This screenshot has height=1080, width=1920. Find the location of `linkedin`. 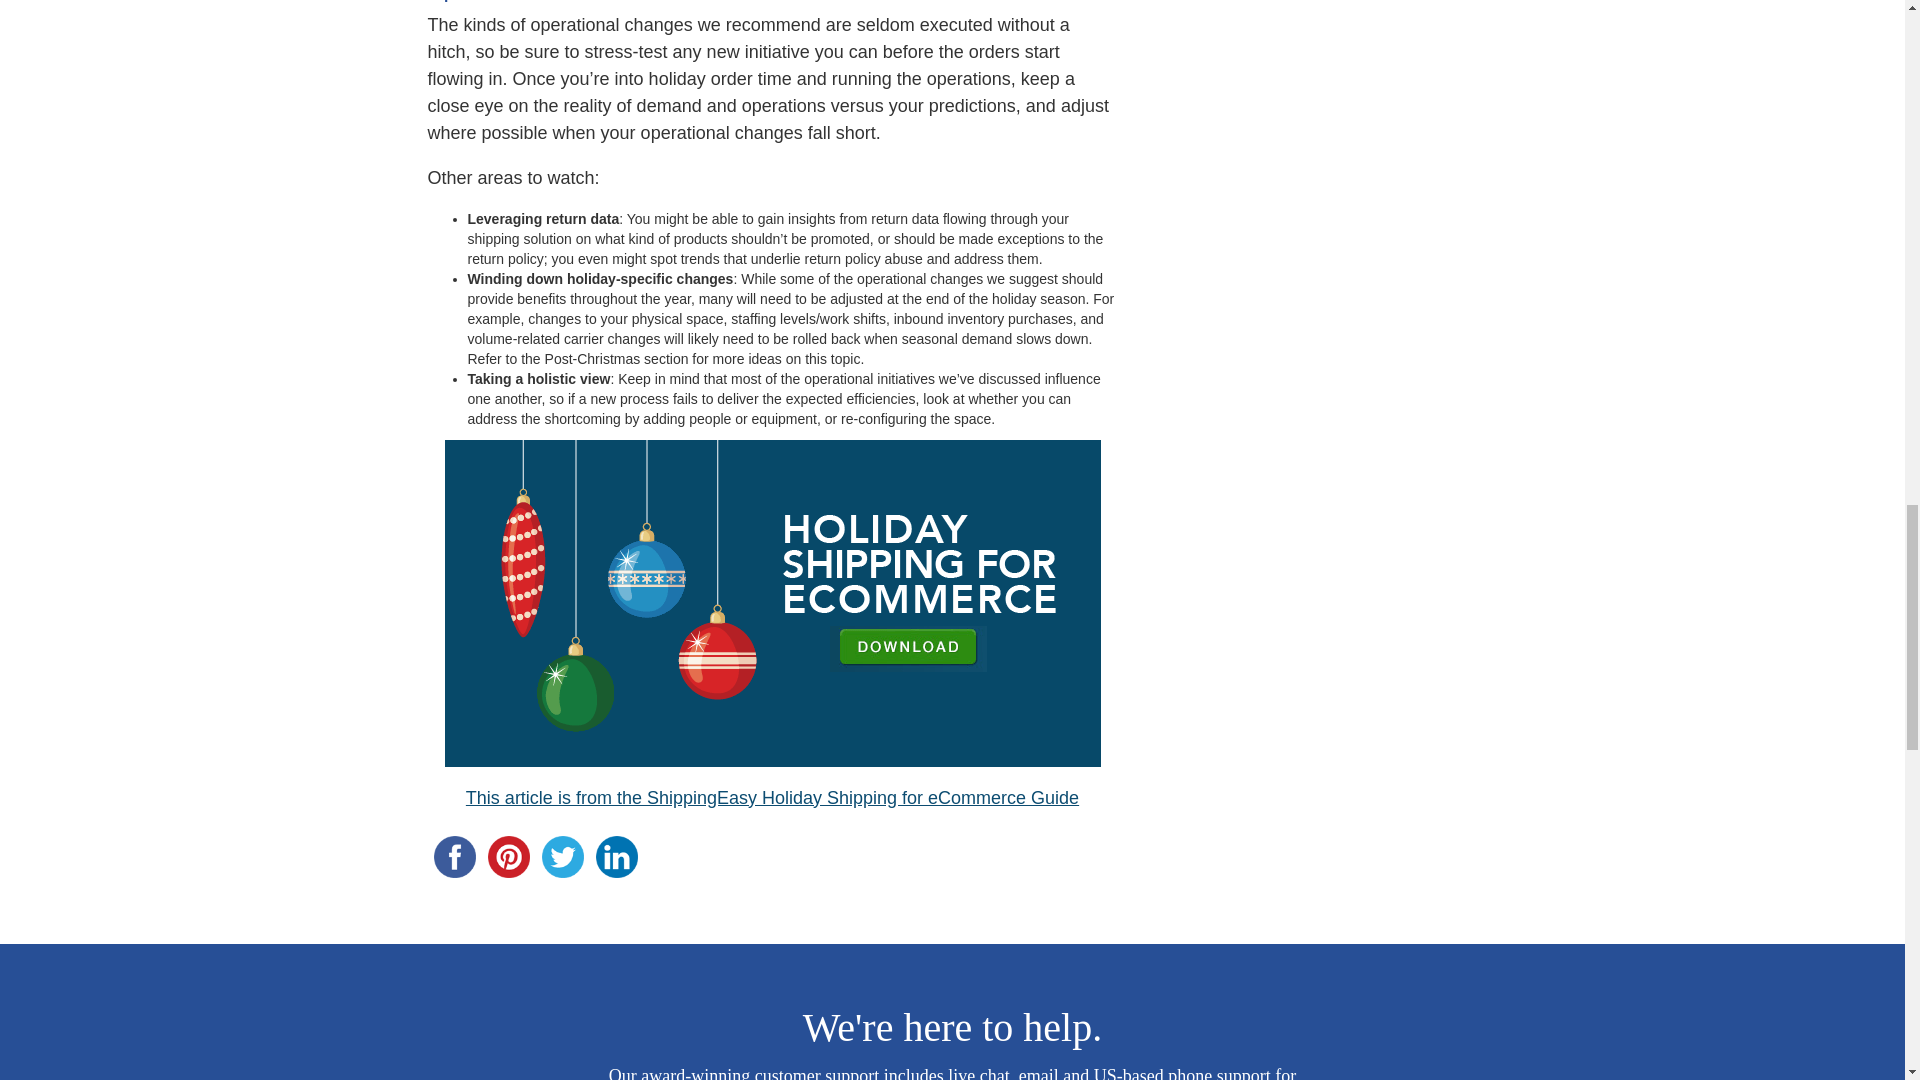

linkedin is located at coordinates (616, 857).